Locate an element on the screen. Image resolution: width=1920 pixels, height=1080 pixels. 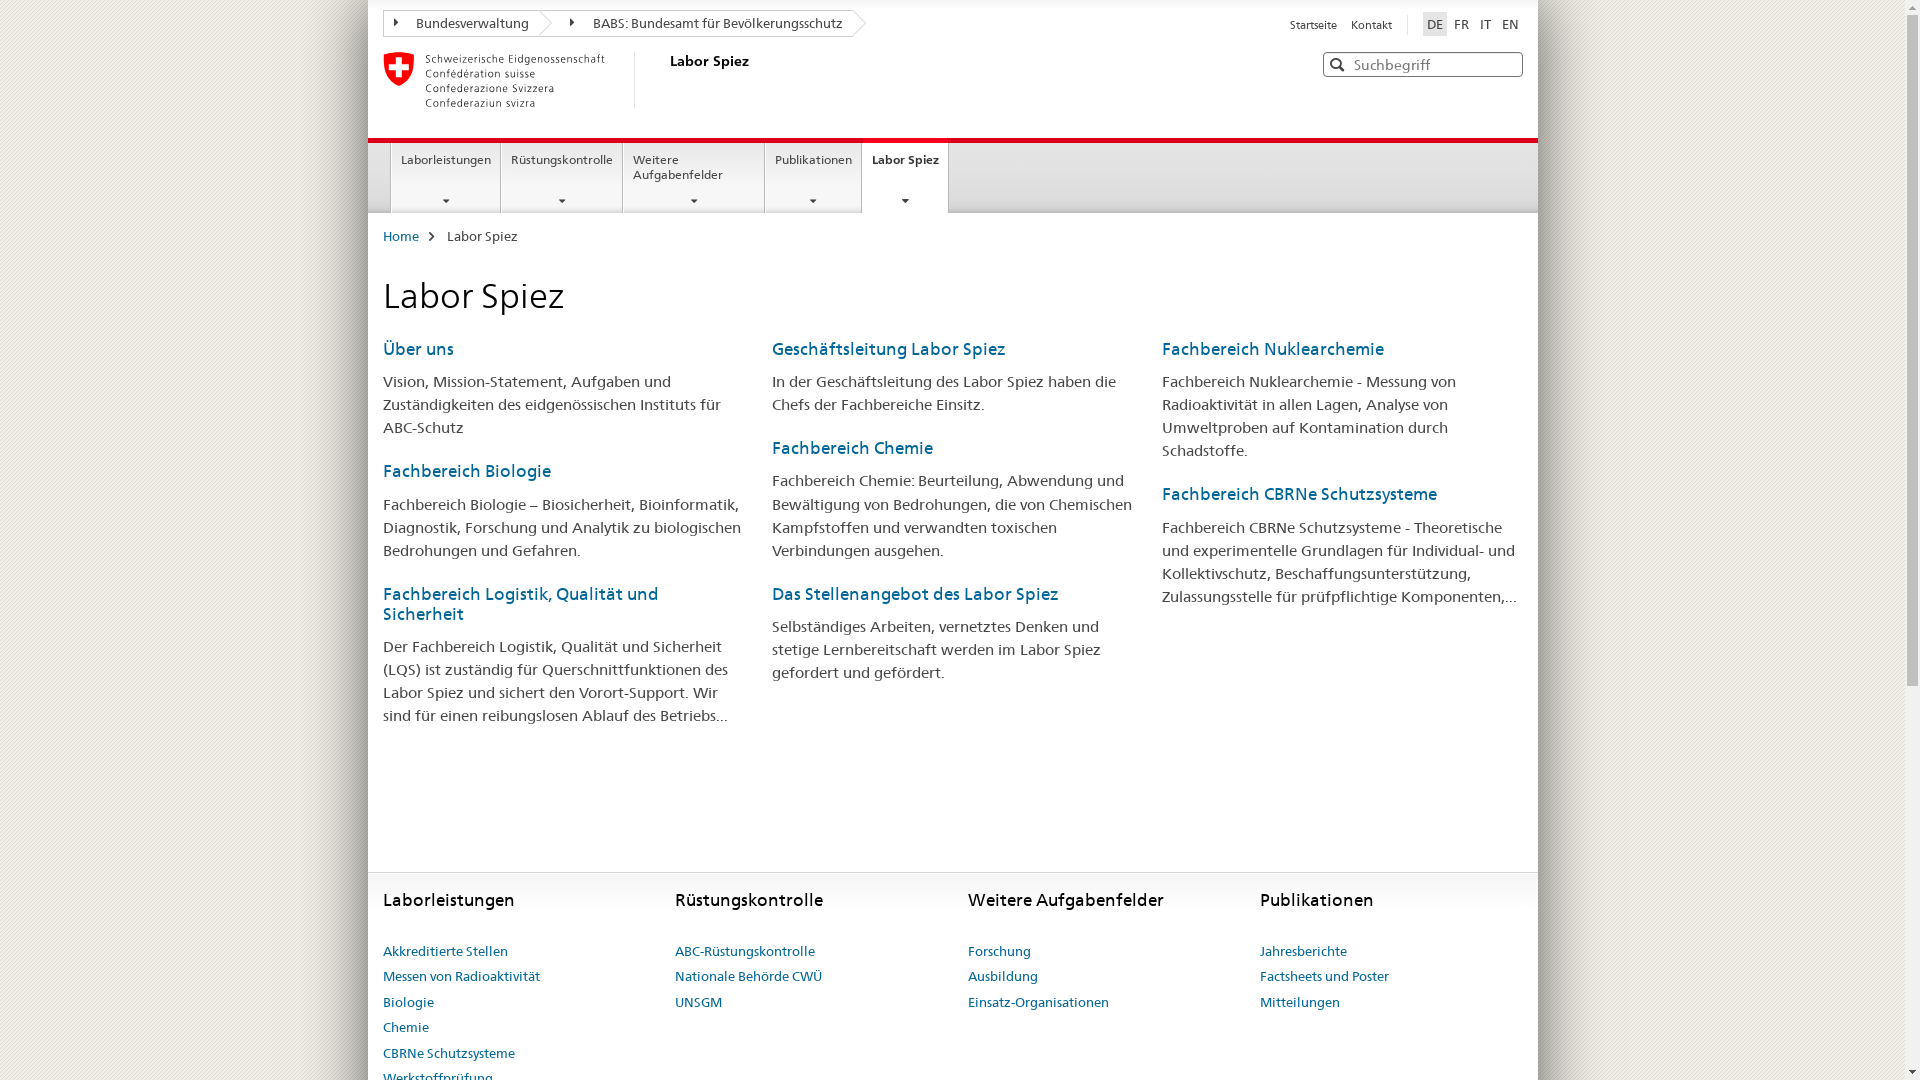
Ausbildung is located at coordinates (1003, 977).